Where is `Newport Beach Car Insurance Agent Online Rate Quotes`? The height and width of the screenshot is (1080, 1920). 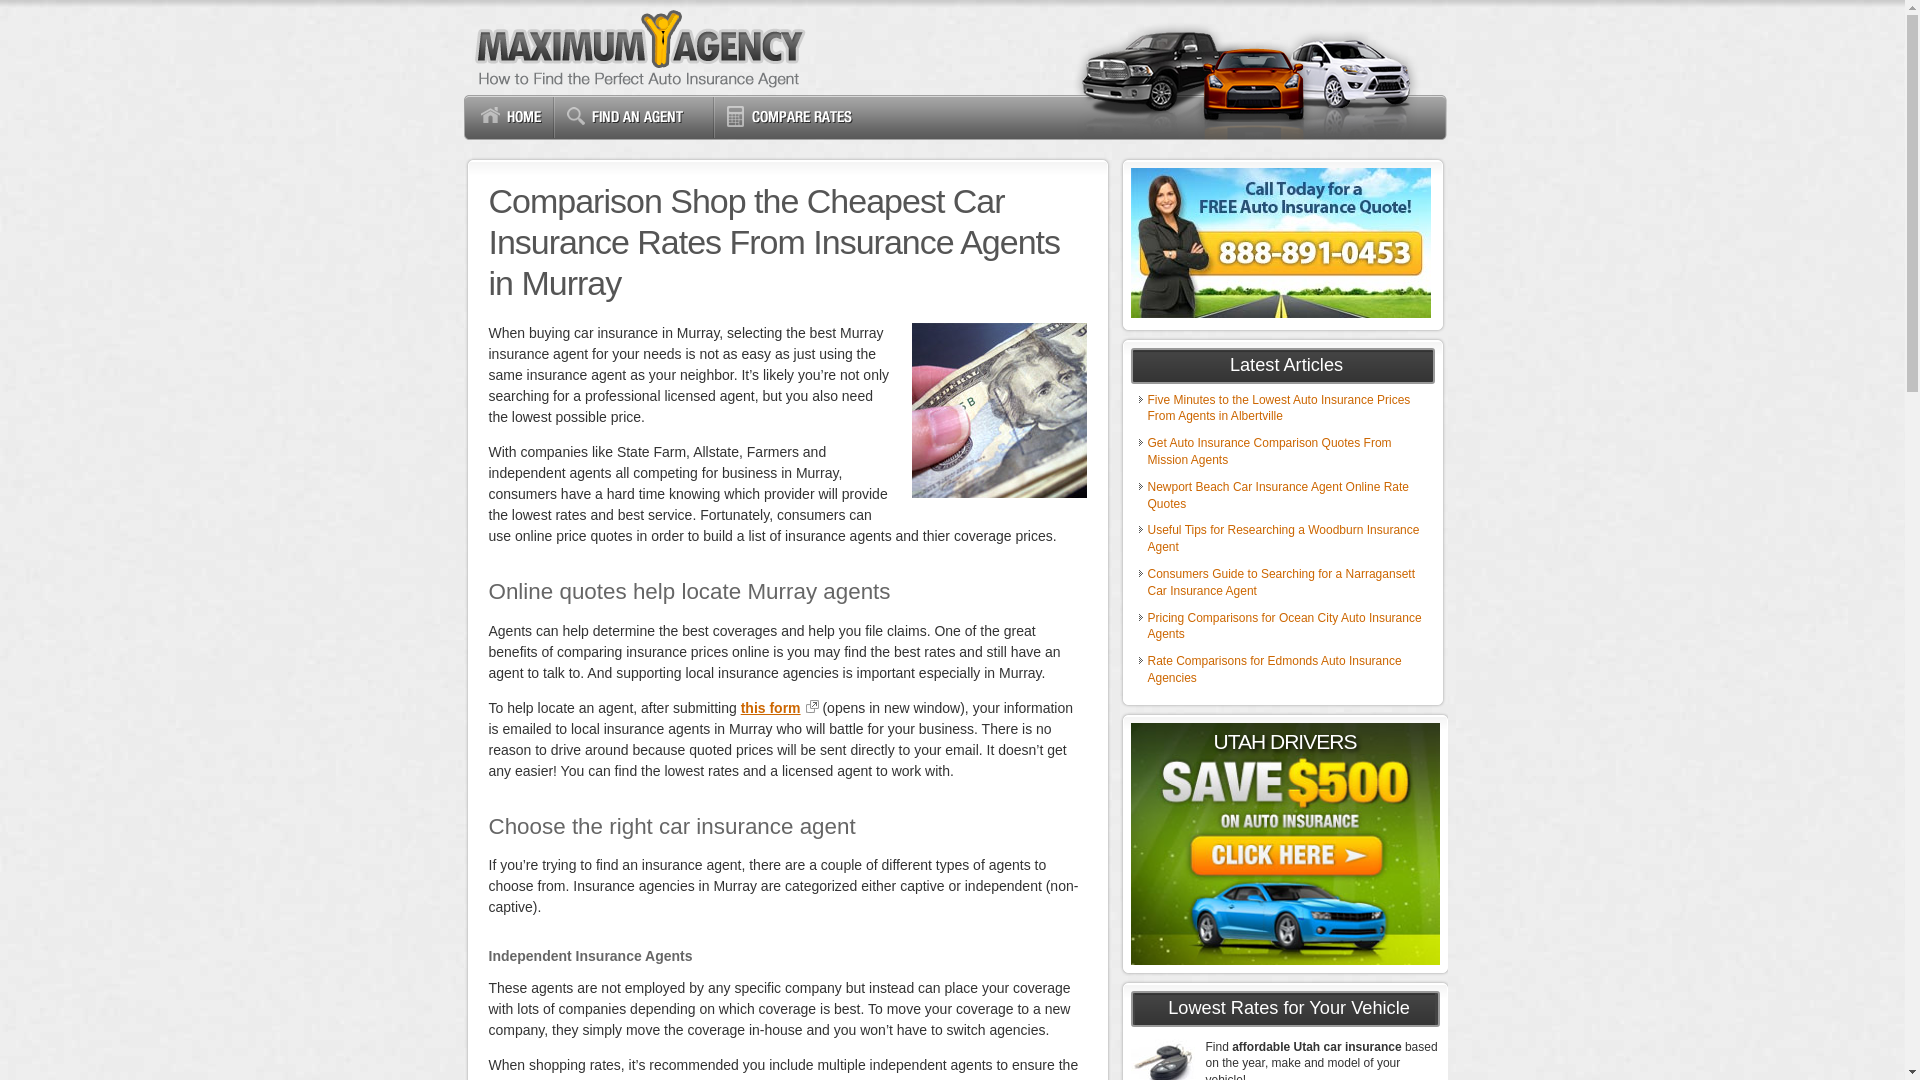
Newport Beach Car Insurance Agent Online Rate Quotes is located at coordinates (1278, 494).